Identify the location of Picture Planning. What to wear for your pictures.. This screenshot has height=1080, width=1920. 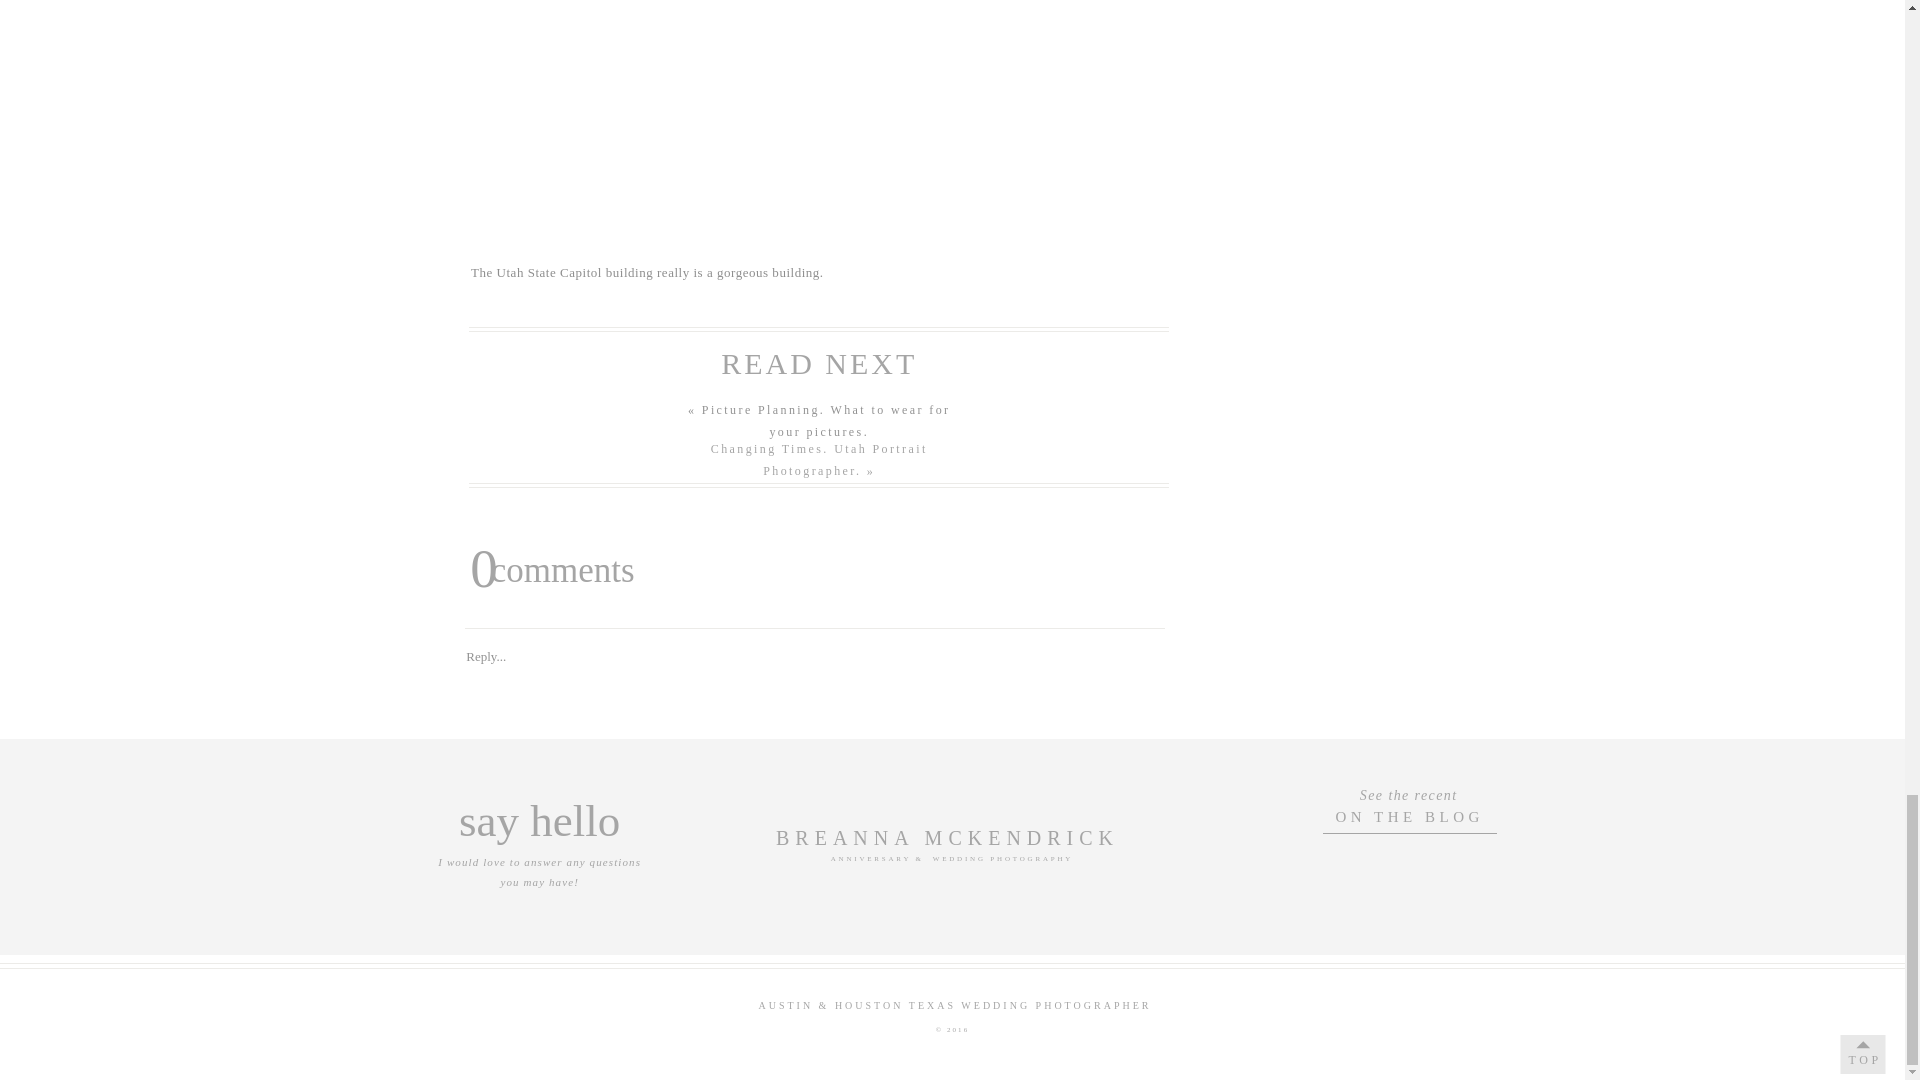
(826, 420).